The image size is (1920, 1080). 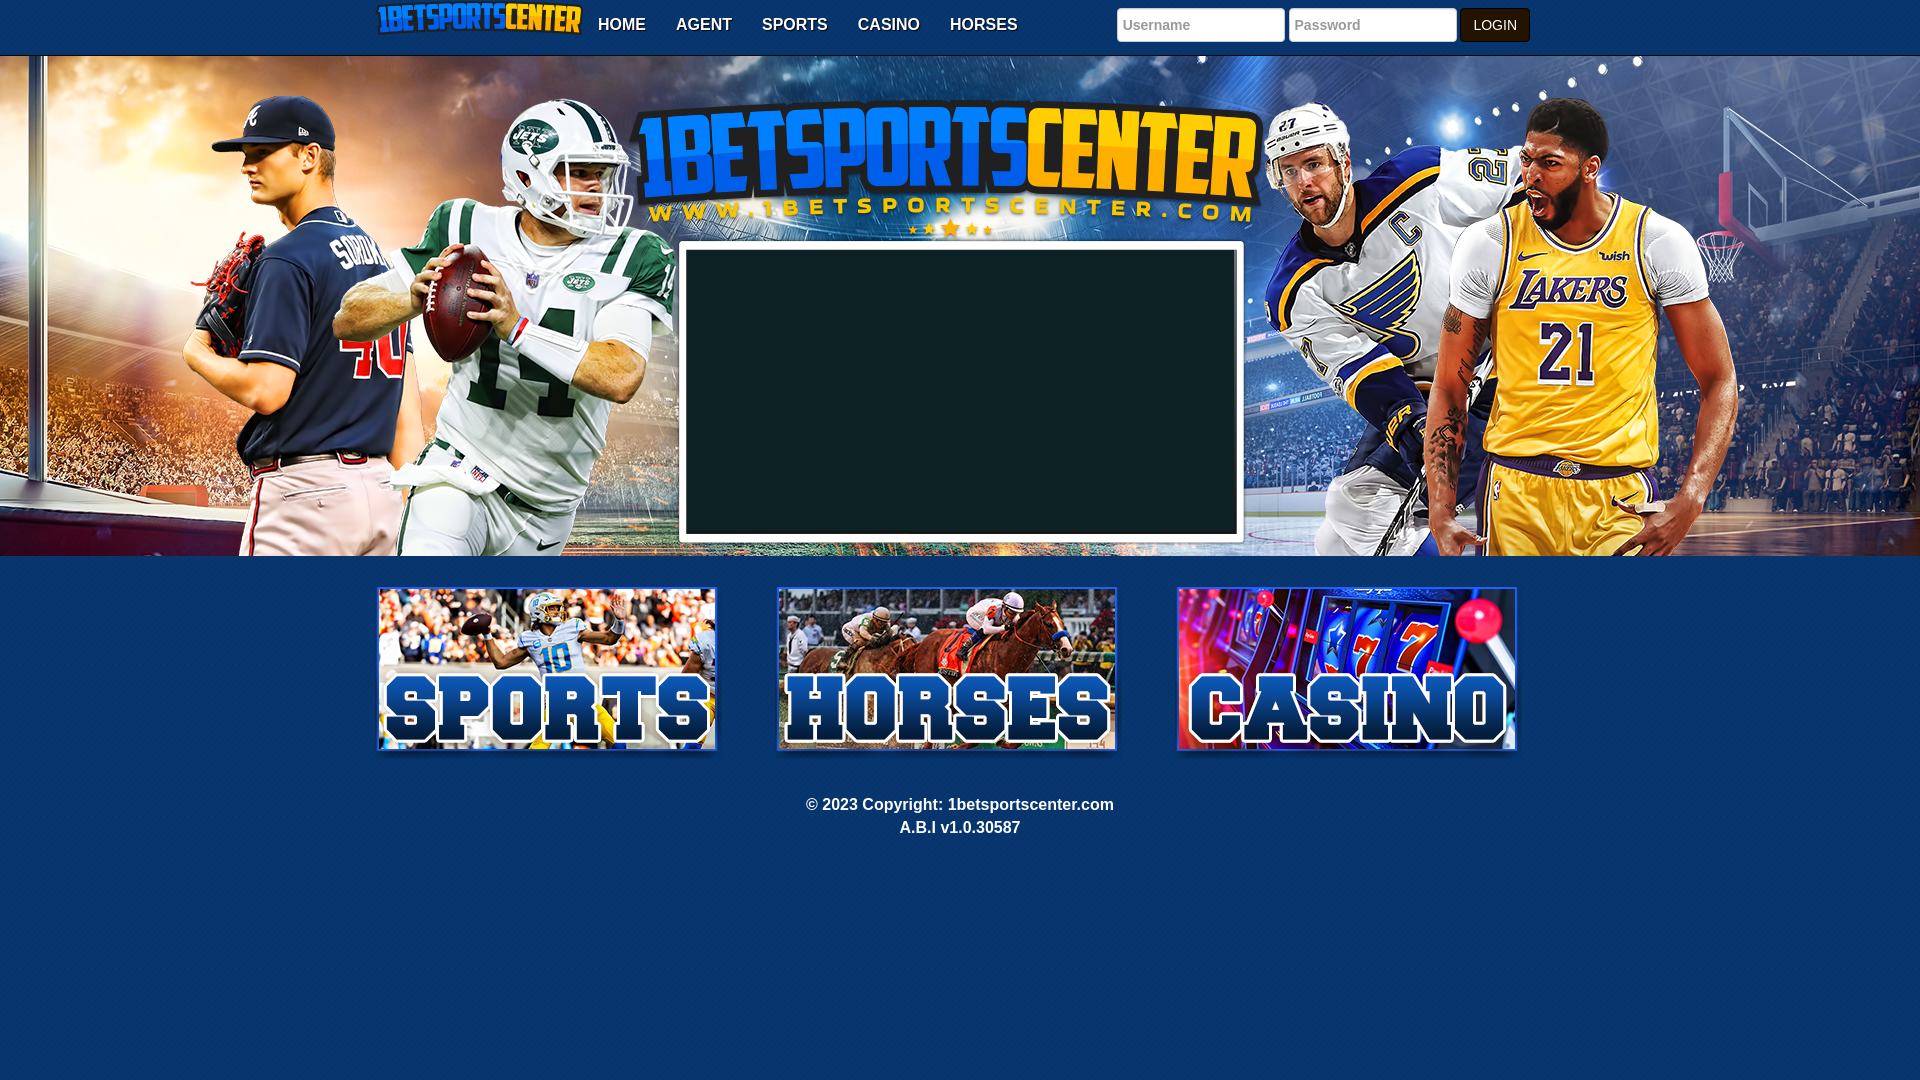 What do you see at coordinates (984, 25) in the screenshot?
I see `HORSES` at bounding box center [984, 25].